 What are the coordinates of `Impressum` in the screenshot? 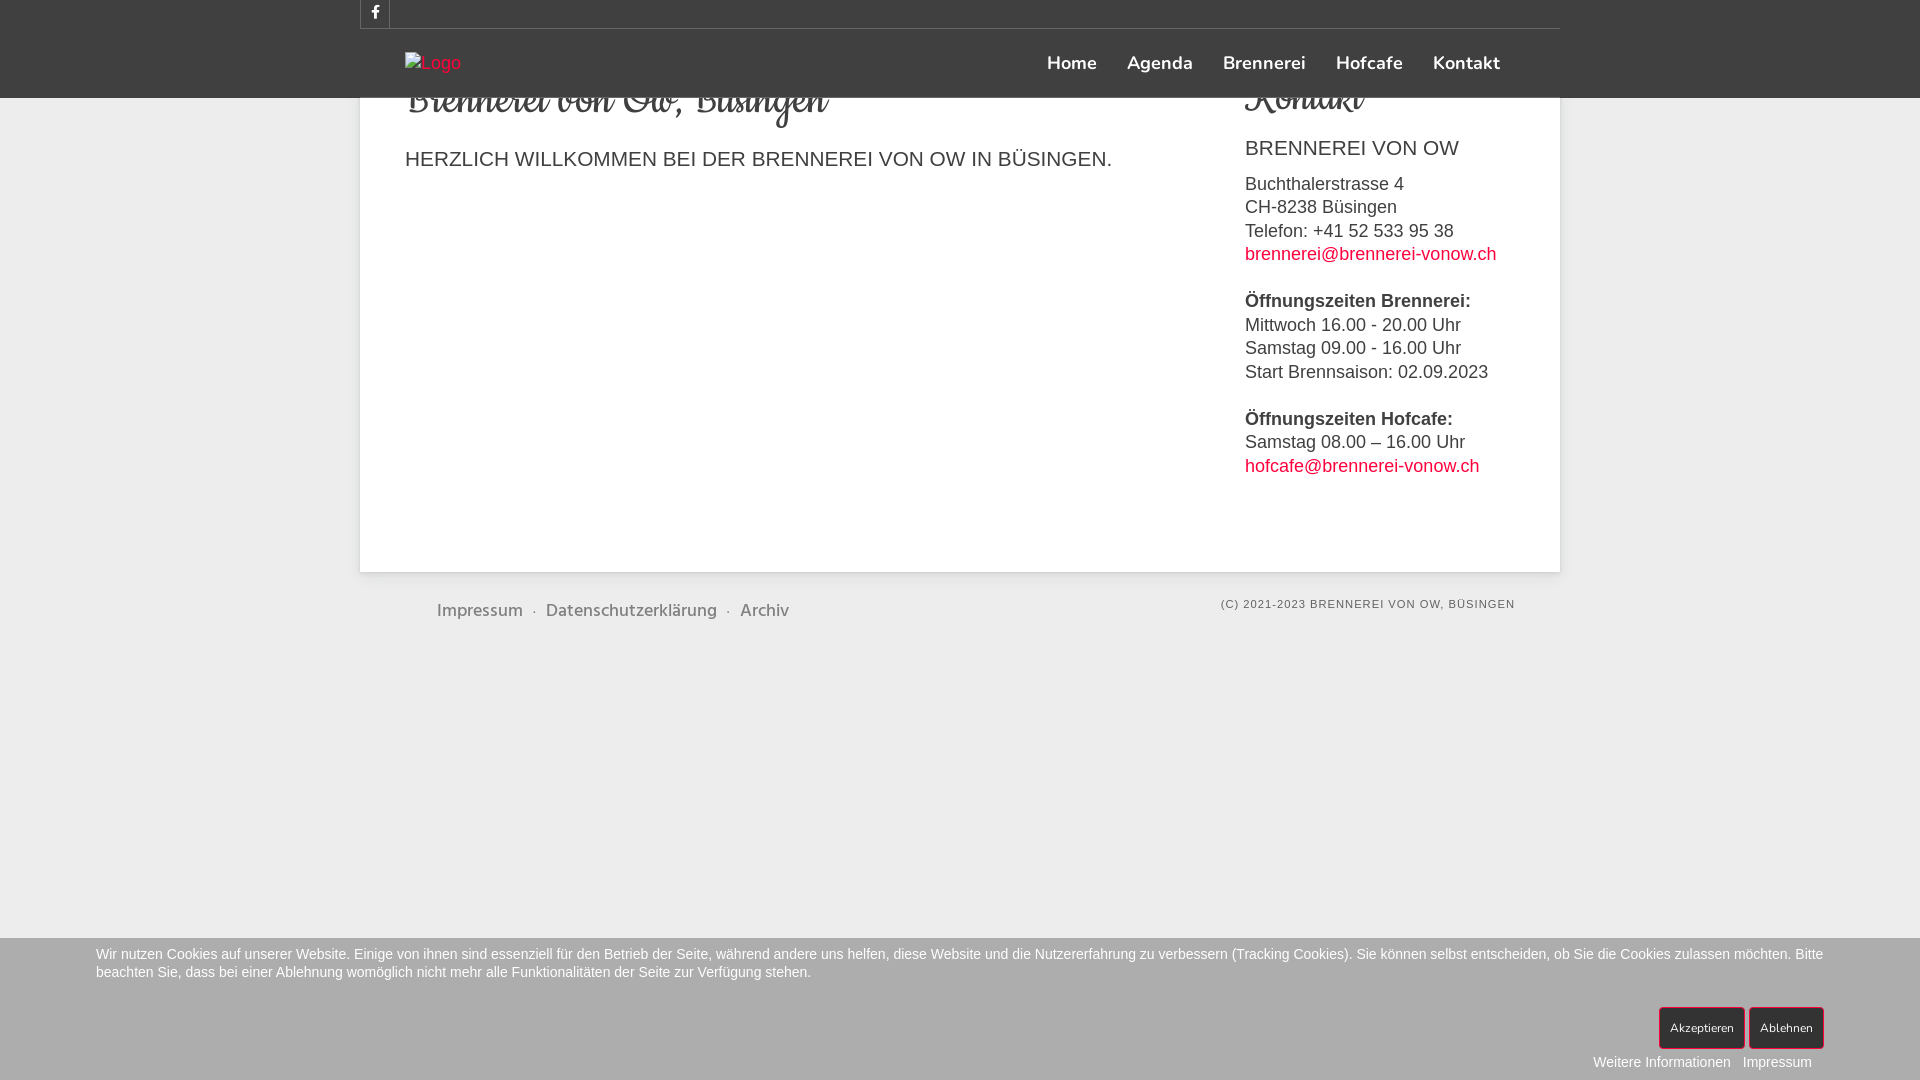 It's located at (1778, 1062).